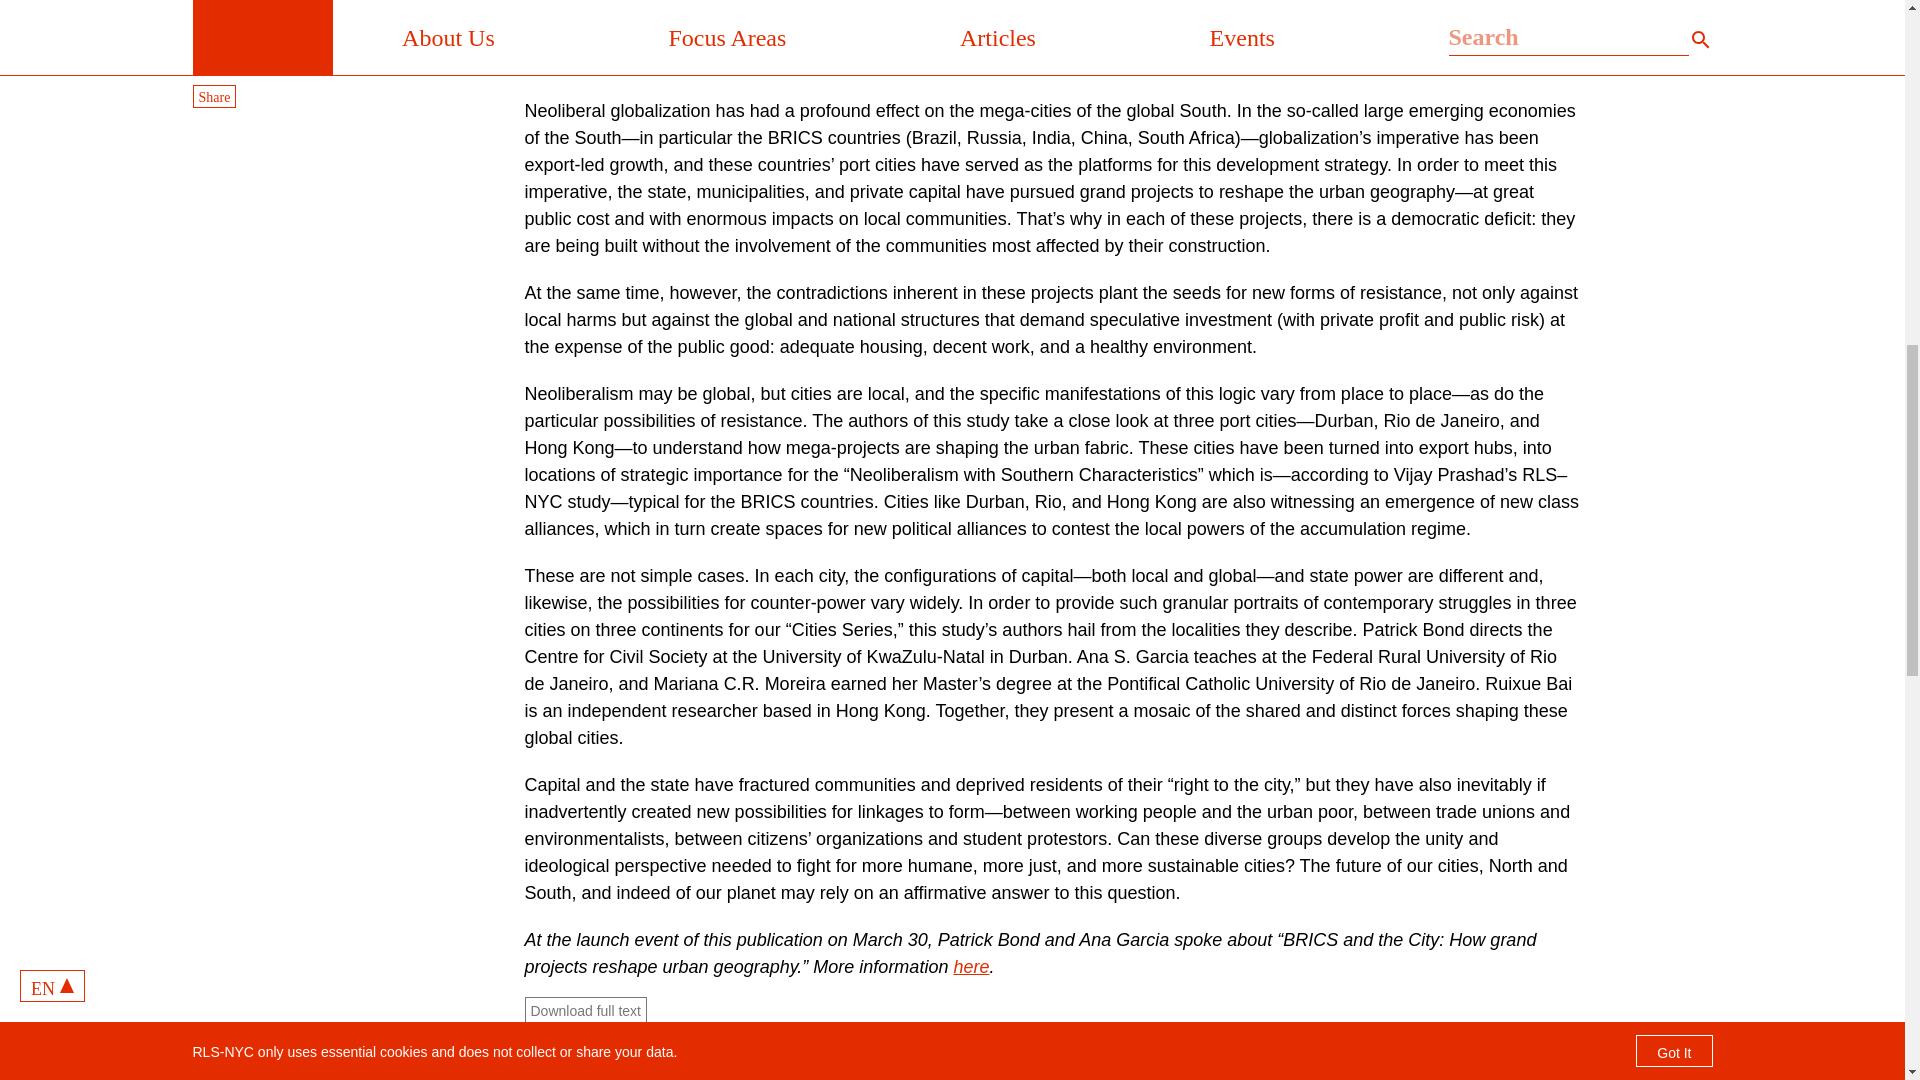 This screenshot has height=1080, width=1920. I want to click on Global Solidarity, so click(248, 62).